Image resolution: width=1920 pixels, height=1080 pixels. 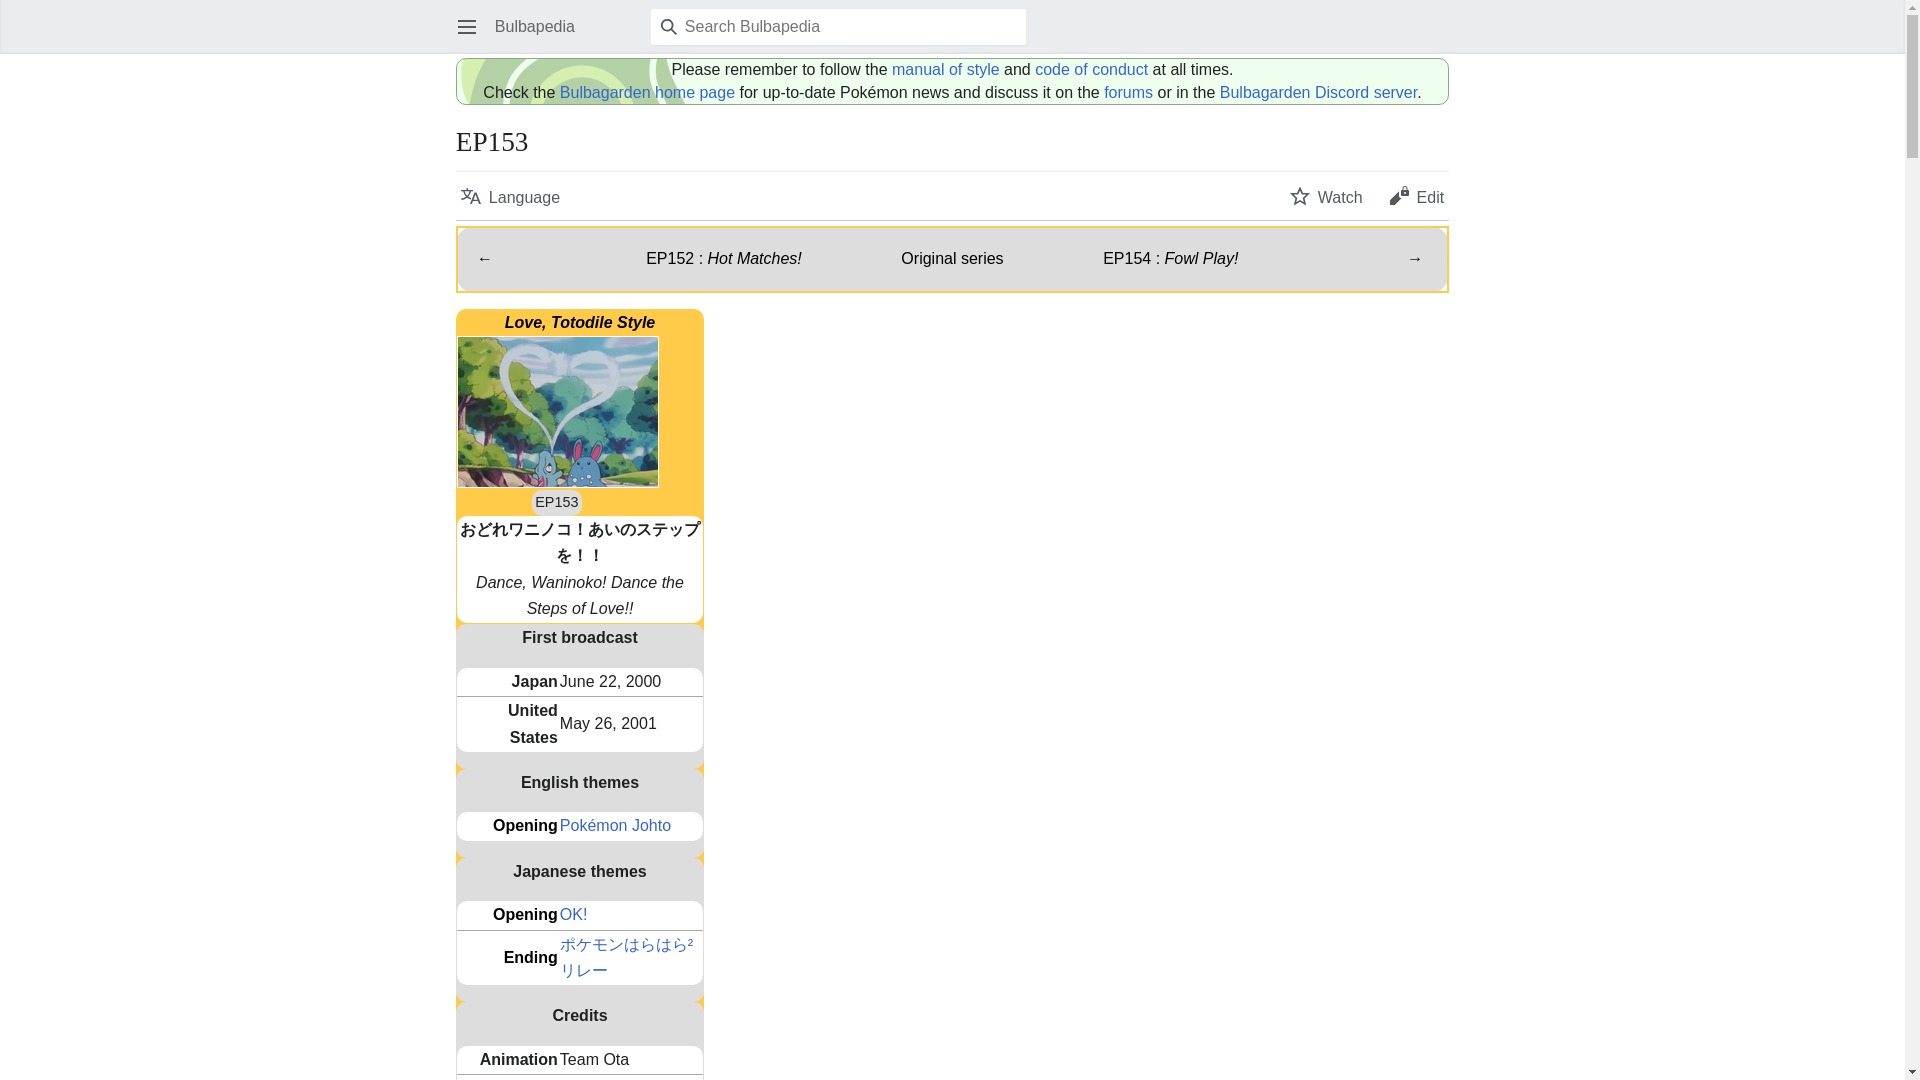 What do you see at coordinates (1416, 196) in the screenshot?
I see `Edit` at bounding box center [1416, 196].